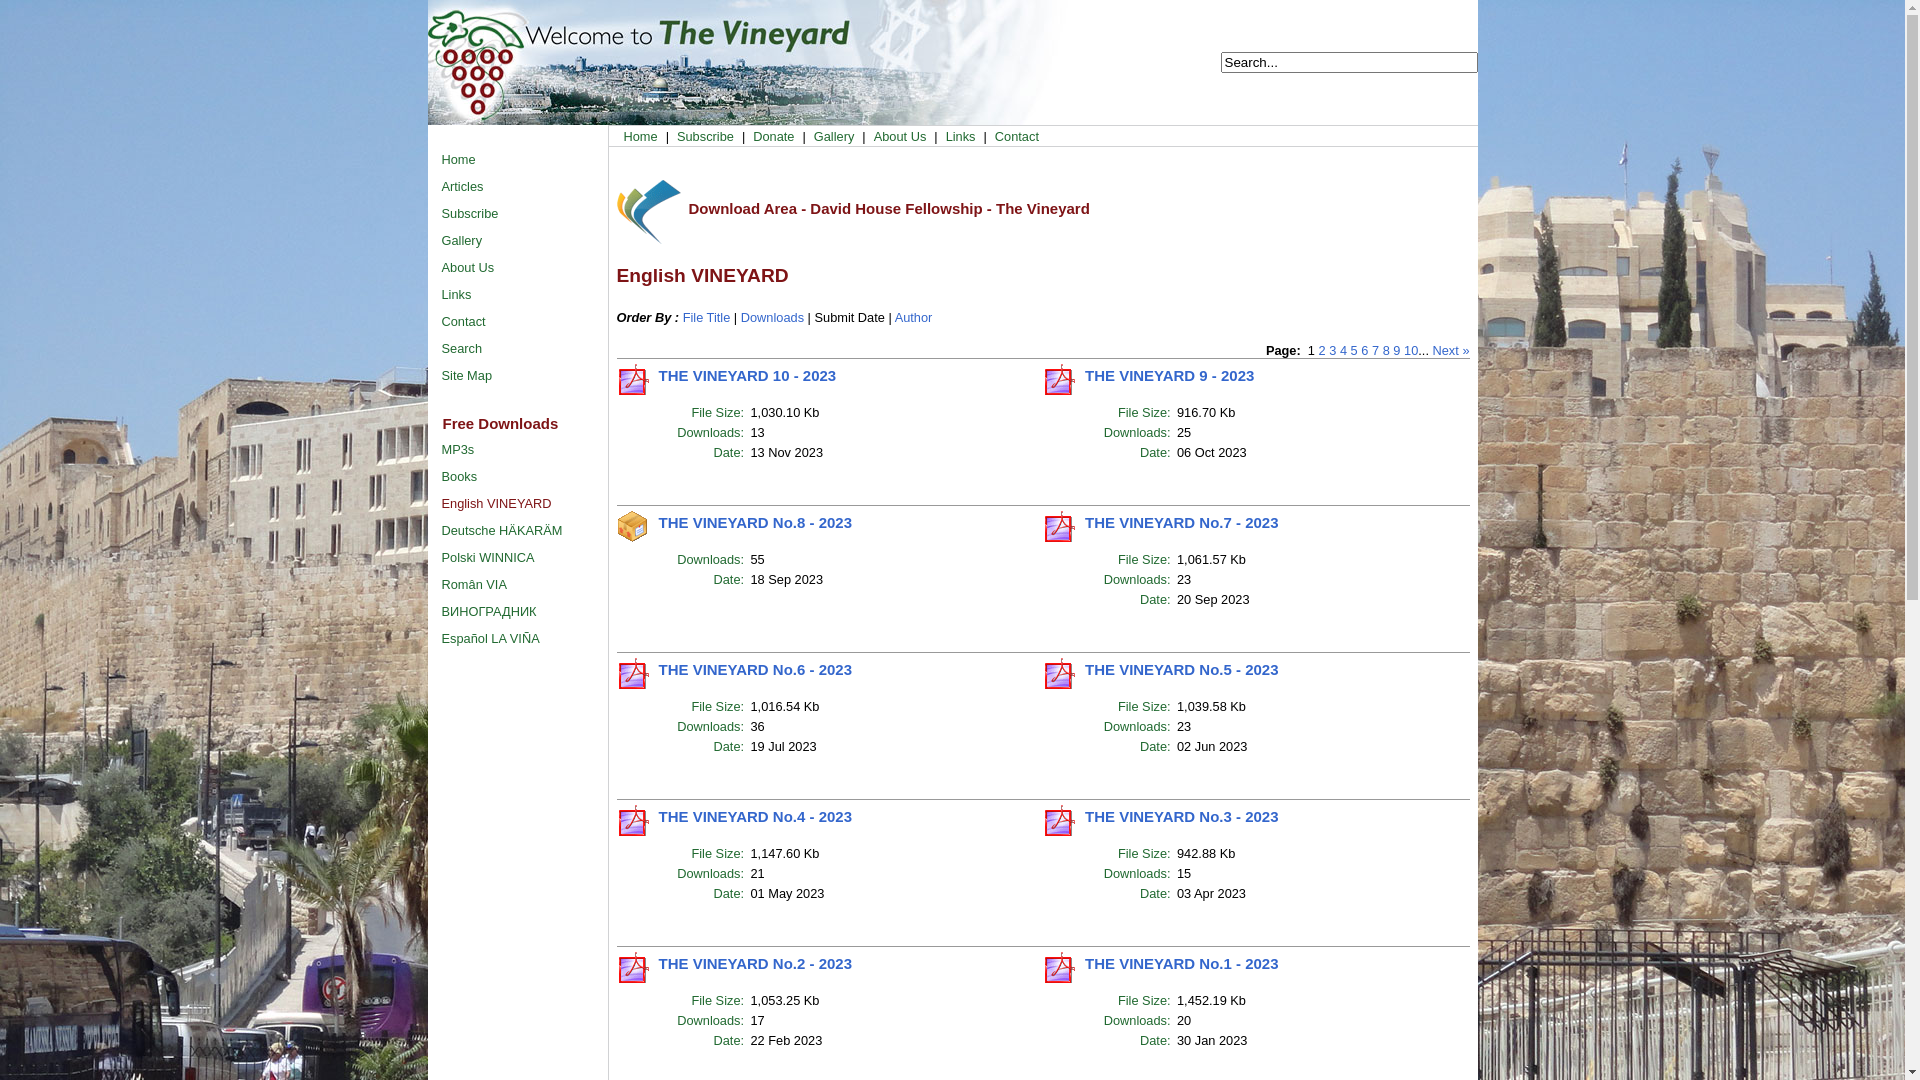 This screenshot has width=1920, height=1080. What do you see at coordinates (1016, 136) in the screenshot?
I see `Contact` at bounding box center [1016, 136].